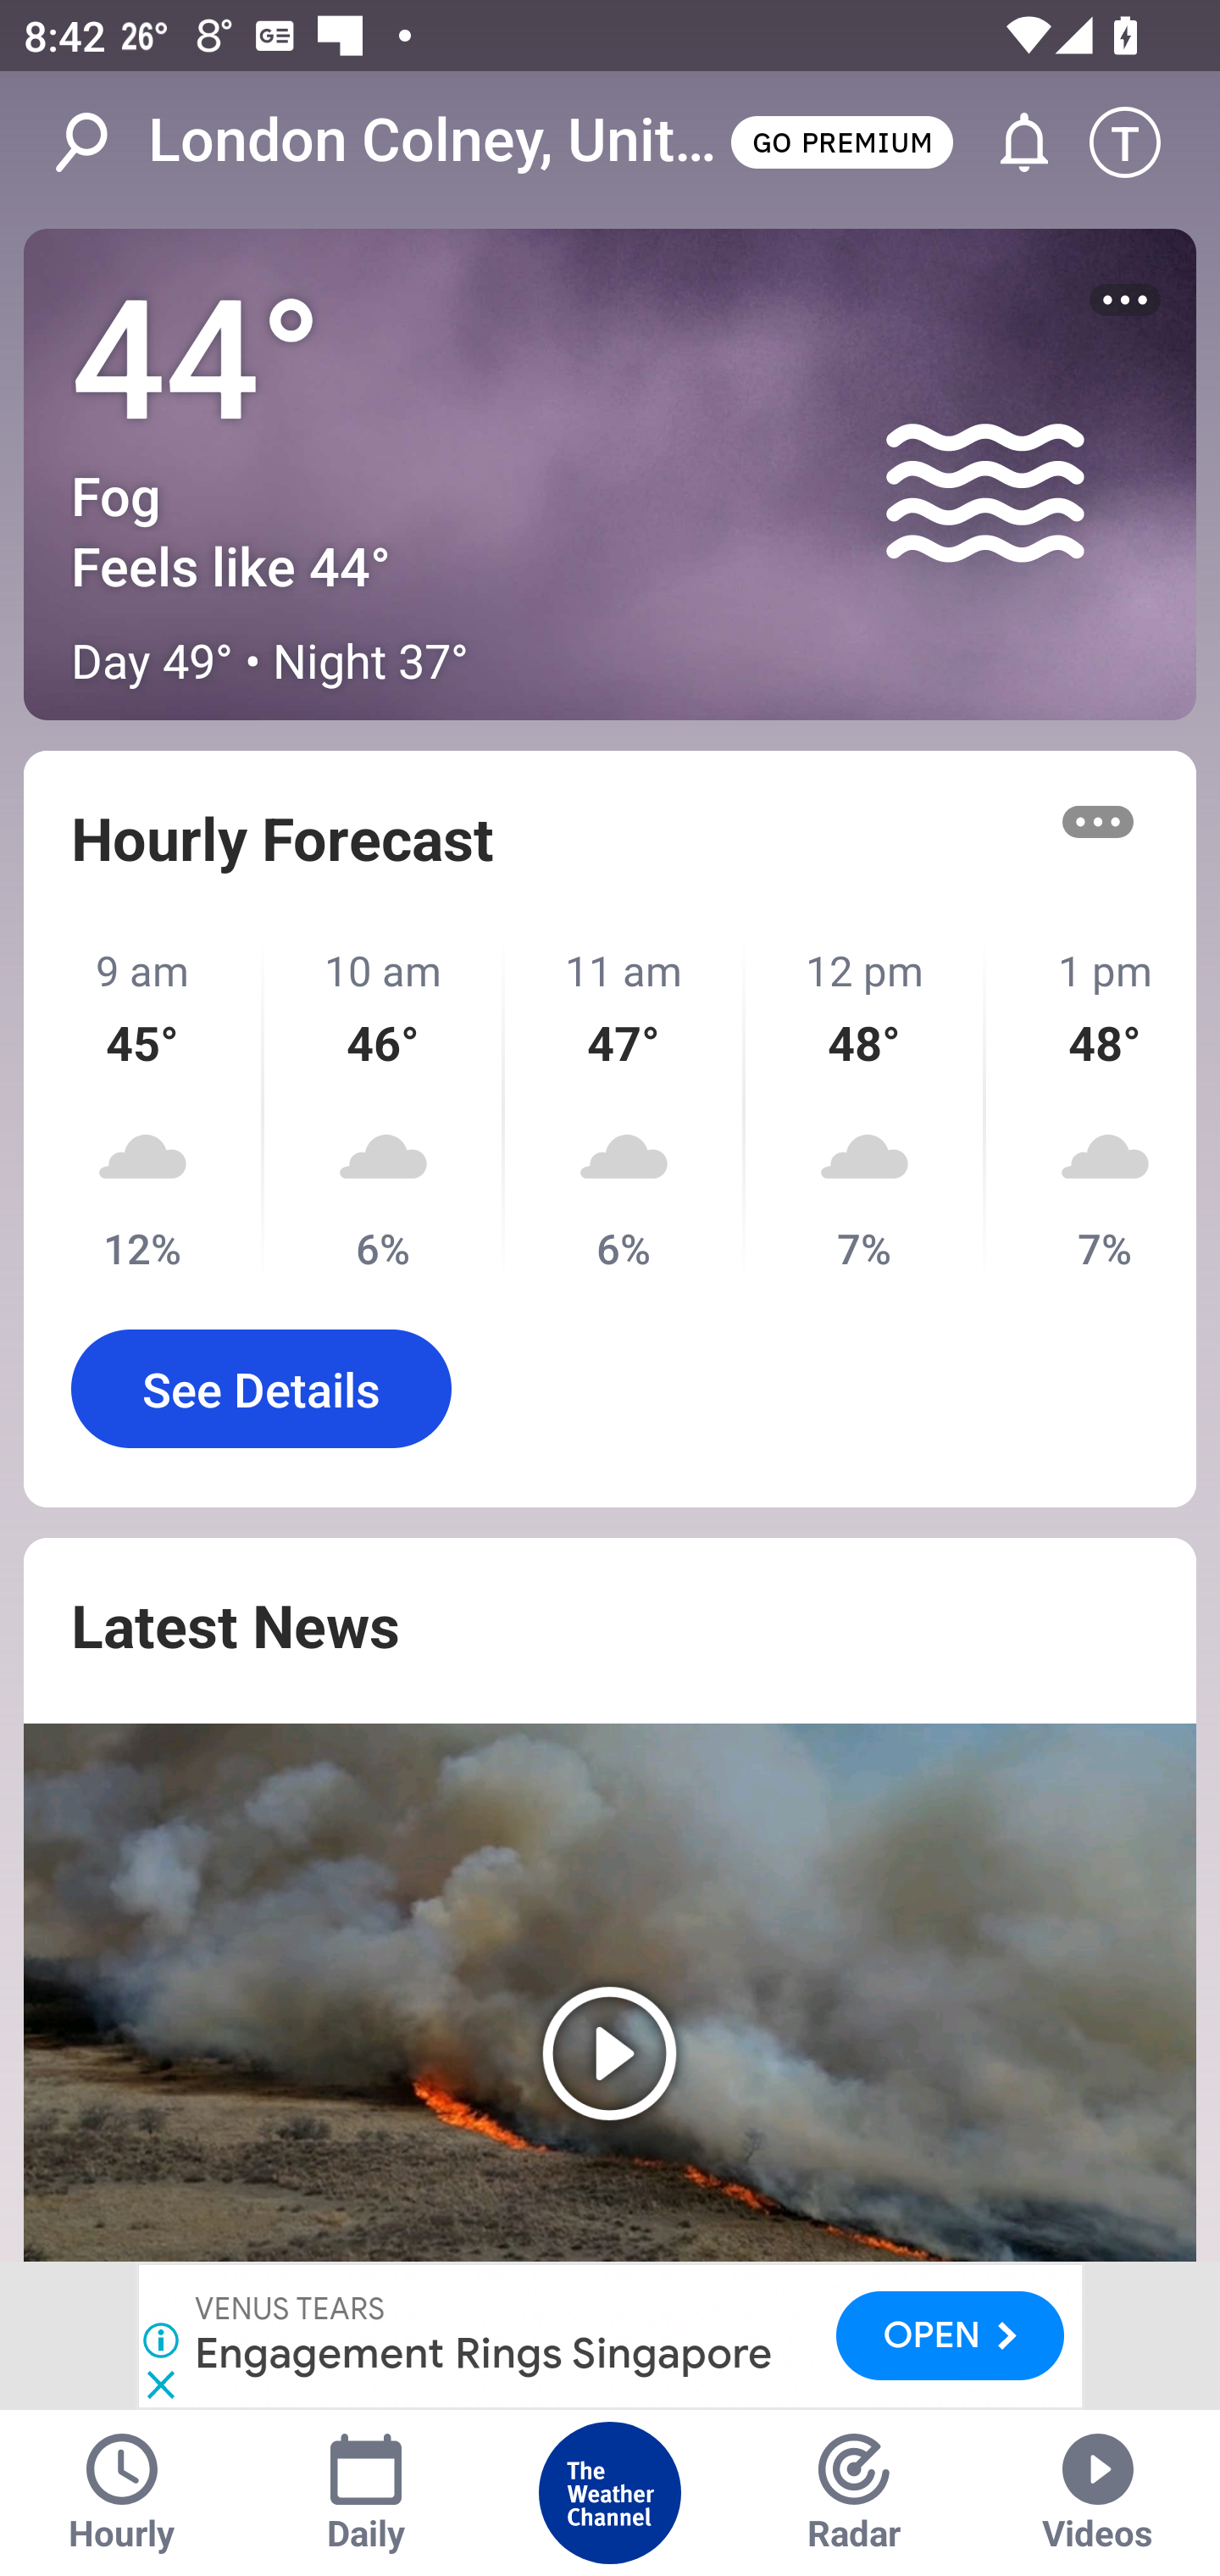 The image size is (1220, 2576). What do you see at coordinates (1098, 821) in the screenshot?
I see `More options` at bounding box center [1098, 821].